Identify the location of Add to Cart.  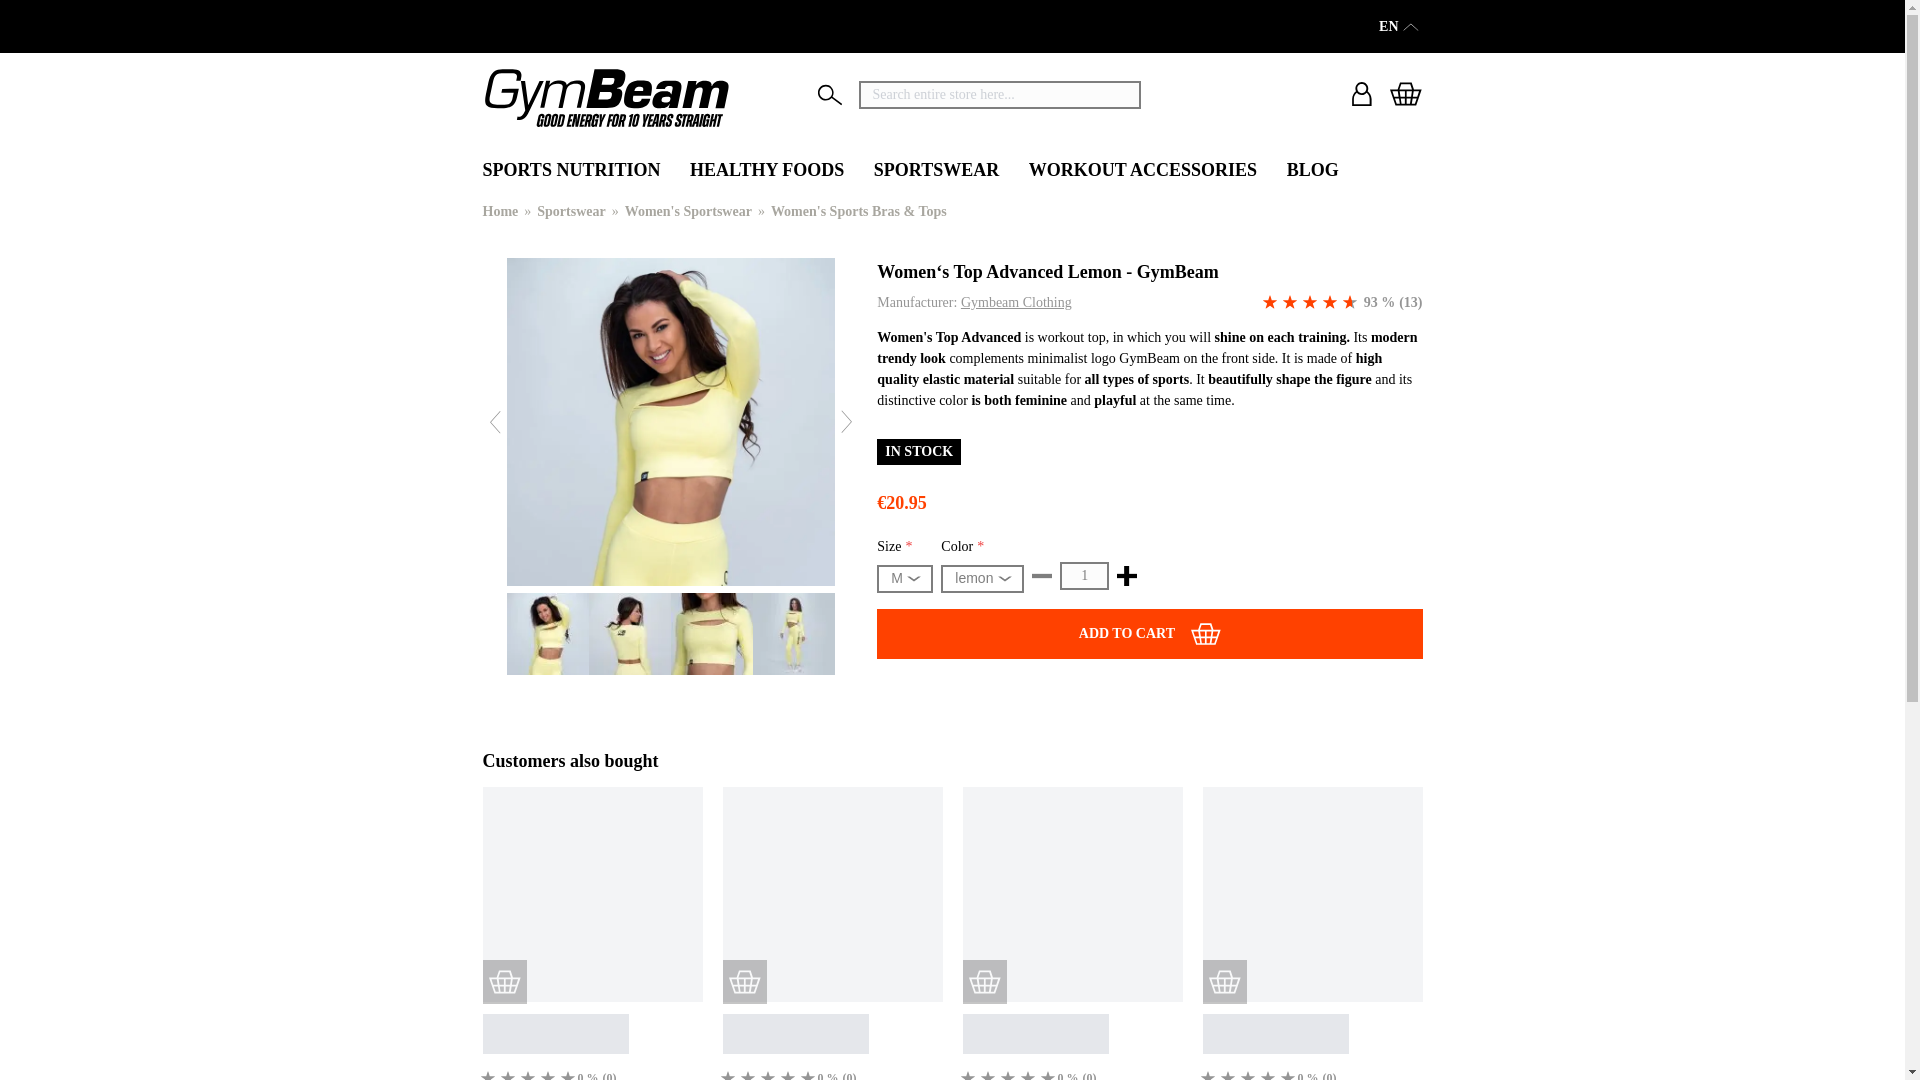
(1150, 634).